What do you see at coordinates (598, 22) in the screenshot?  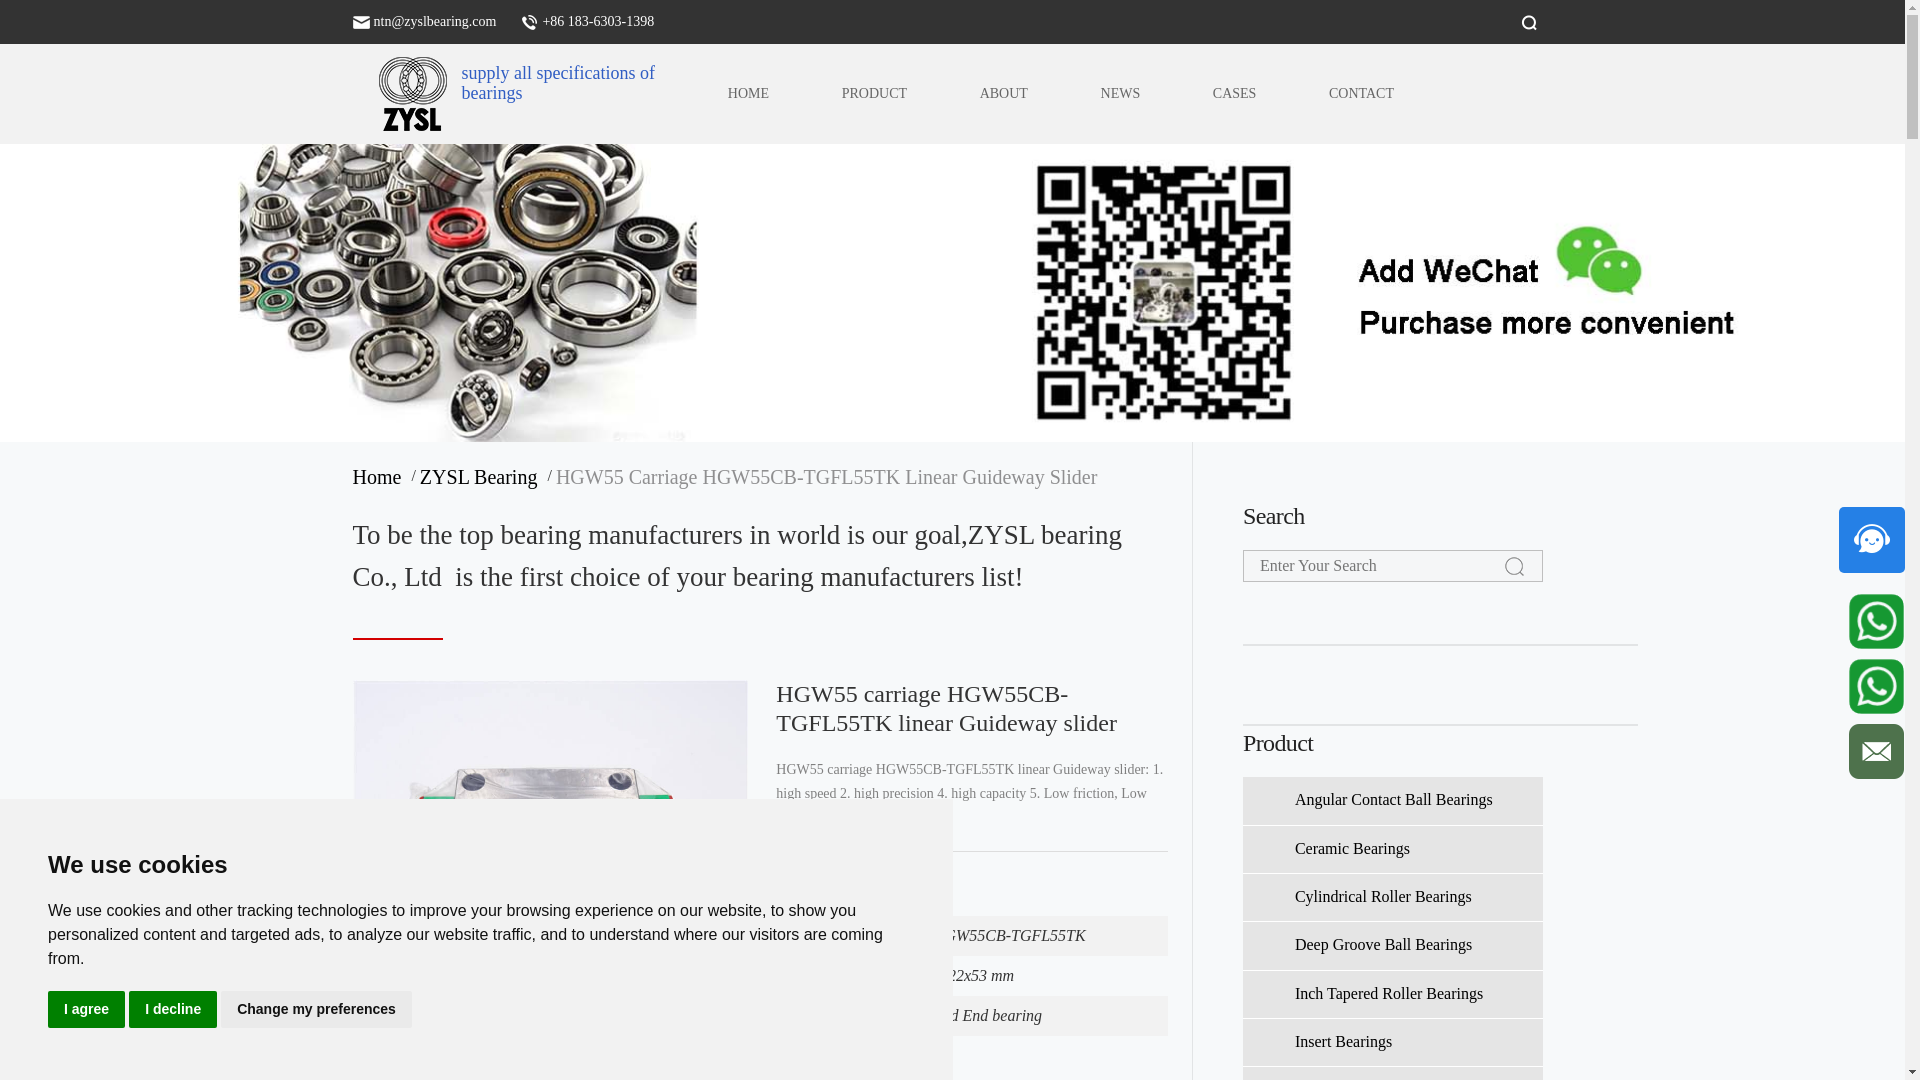 I see `tel` at bounding box center [598, 22].